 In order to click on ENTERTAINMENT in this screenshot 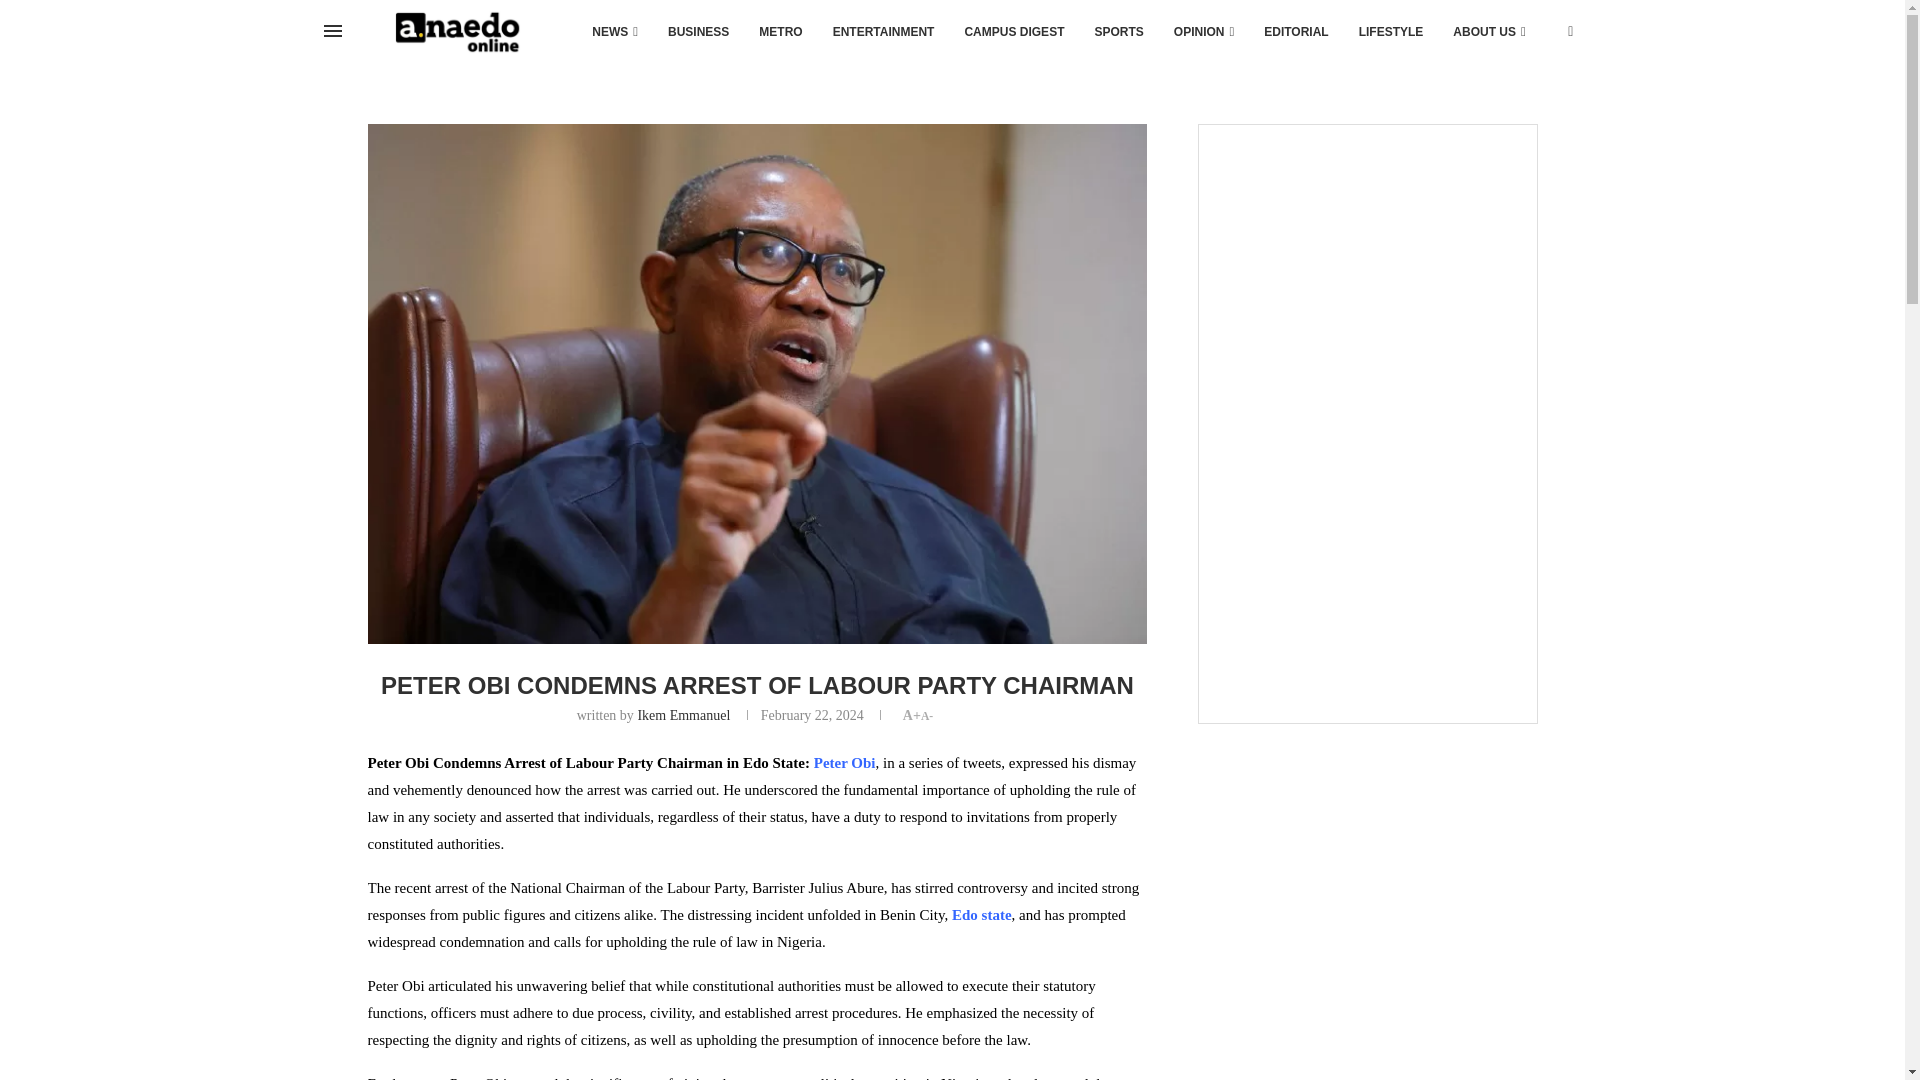, I will do `click(884, 32)`.